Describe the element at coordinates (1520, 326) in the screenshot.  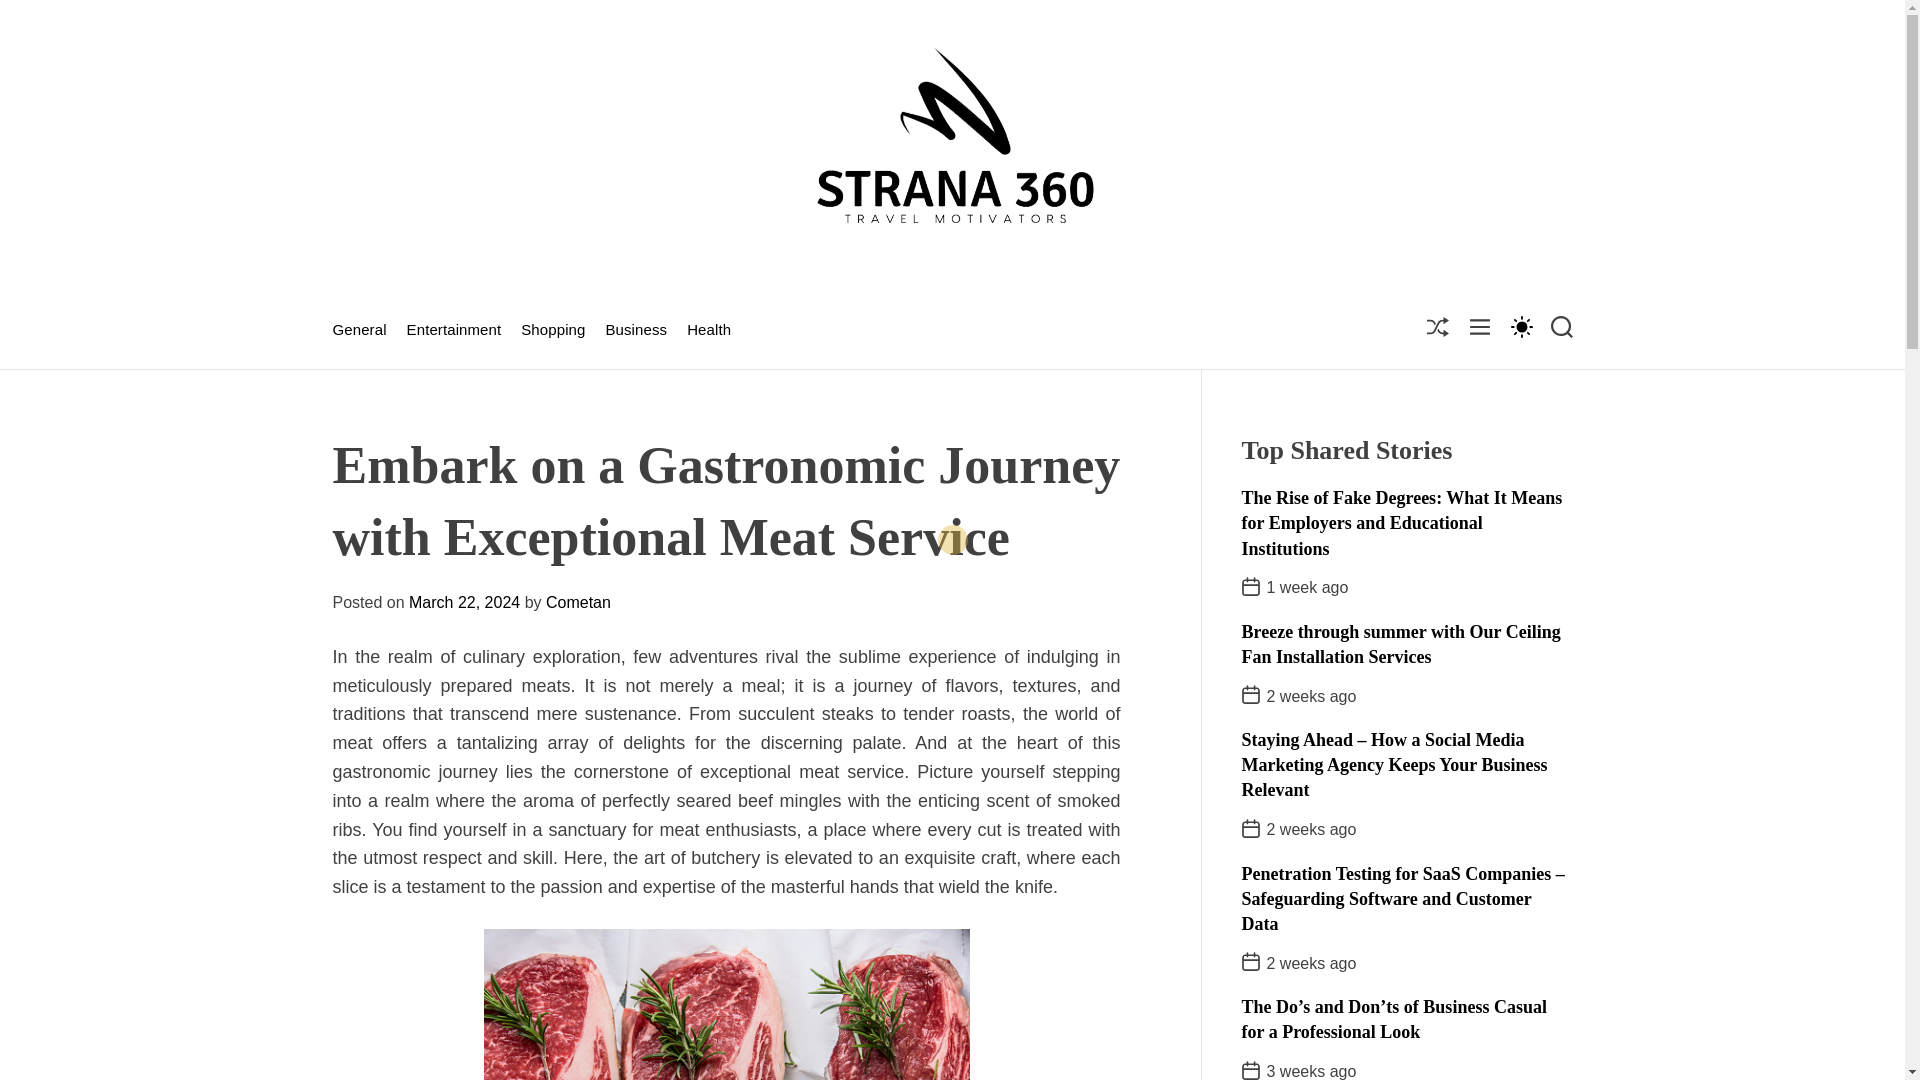
I see `SWITCH COLOR MODE` at that location.